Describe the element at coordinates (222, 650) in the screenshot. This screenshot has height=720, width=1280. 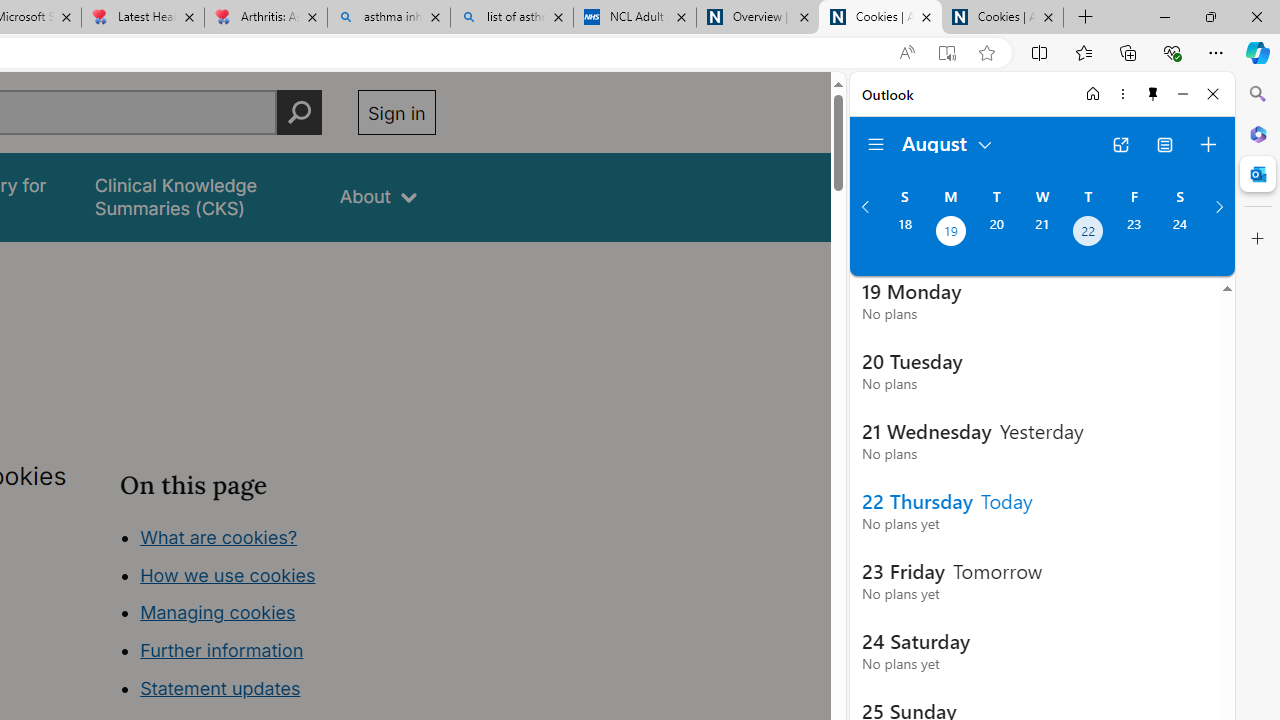
I see `Further information` at that location.